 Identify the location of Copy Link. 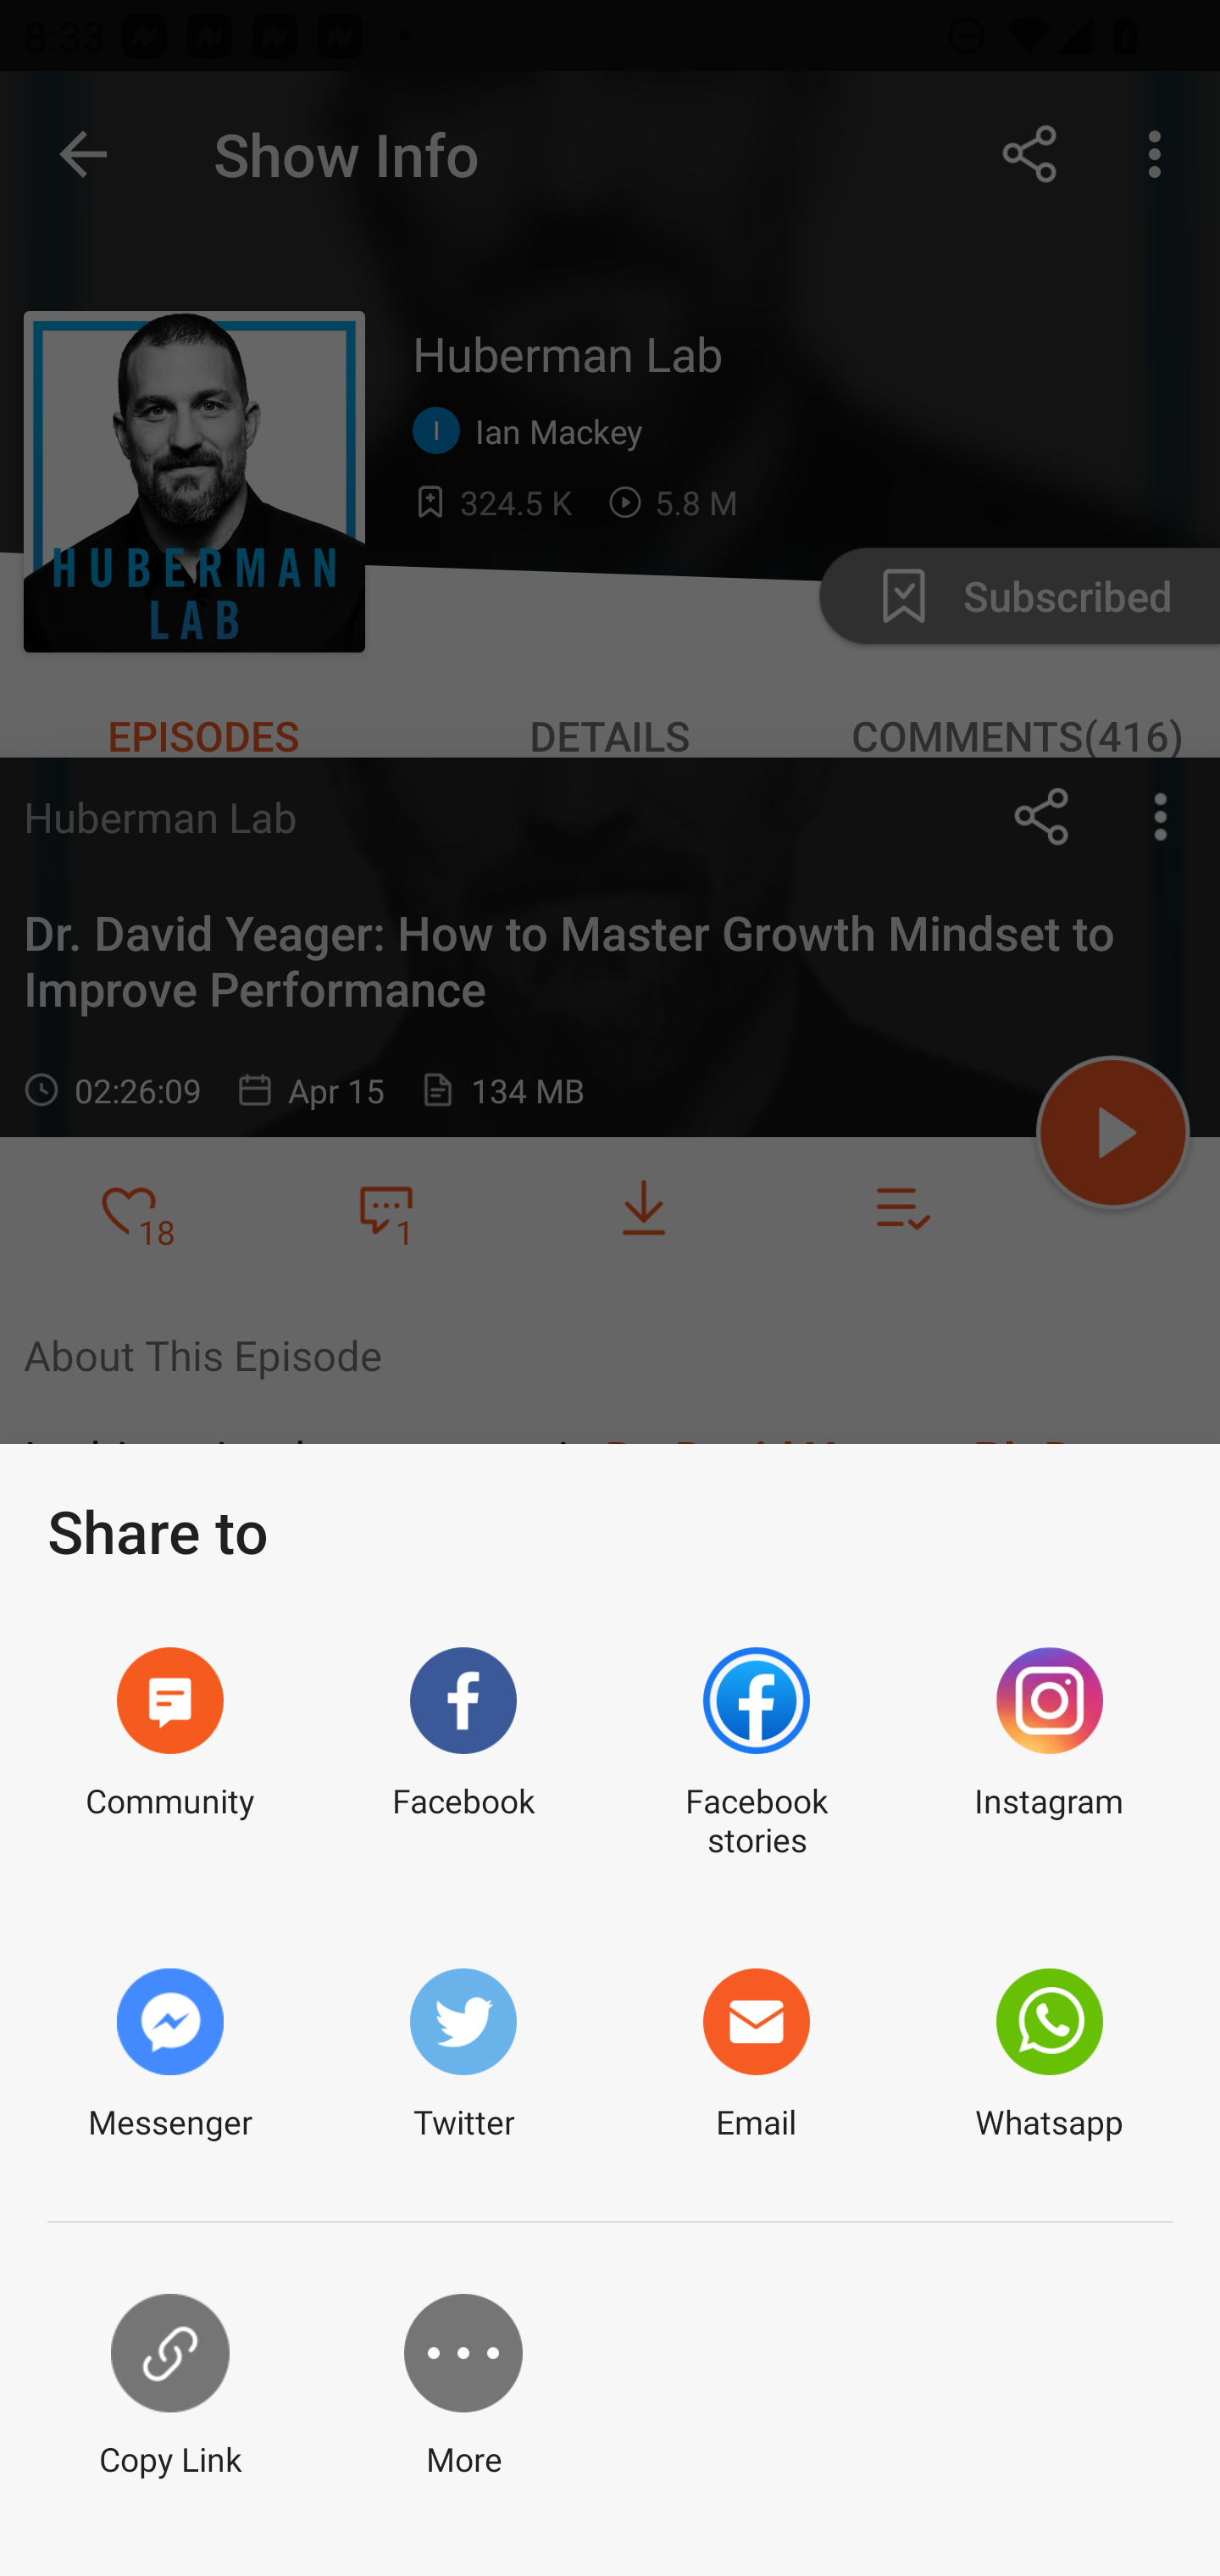
(169, 2388).